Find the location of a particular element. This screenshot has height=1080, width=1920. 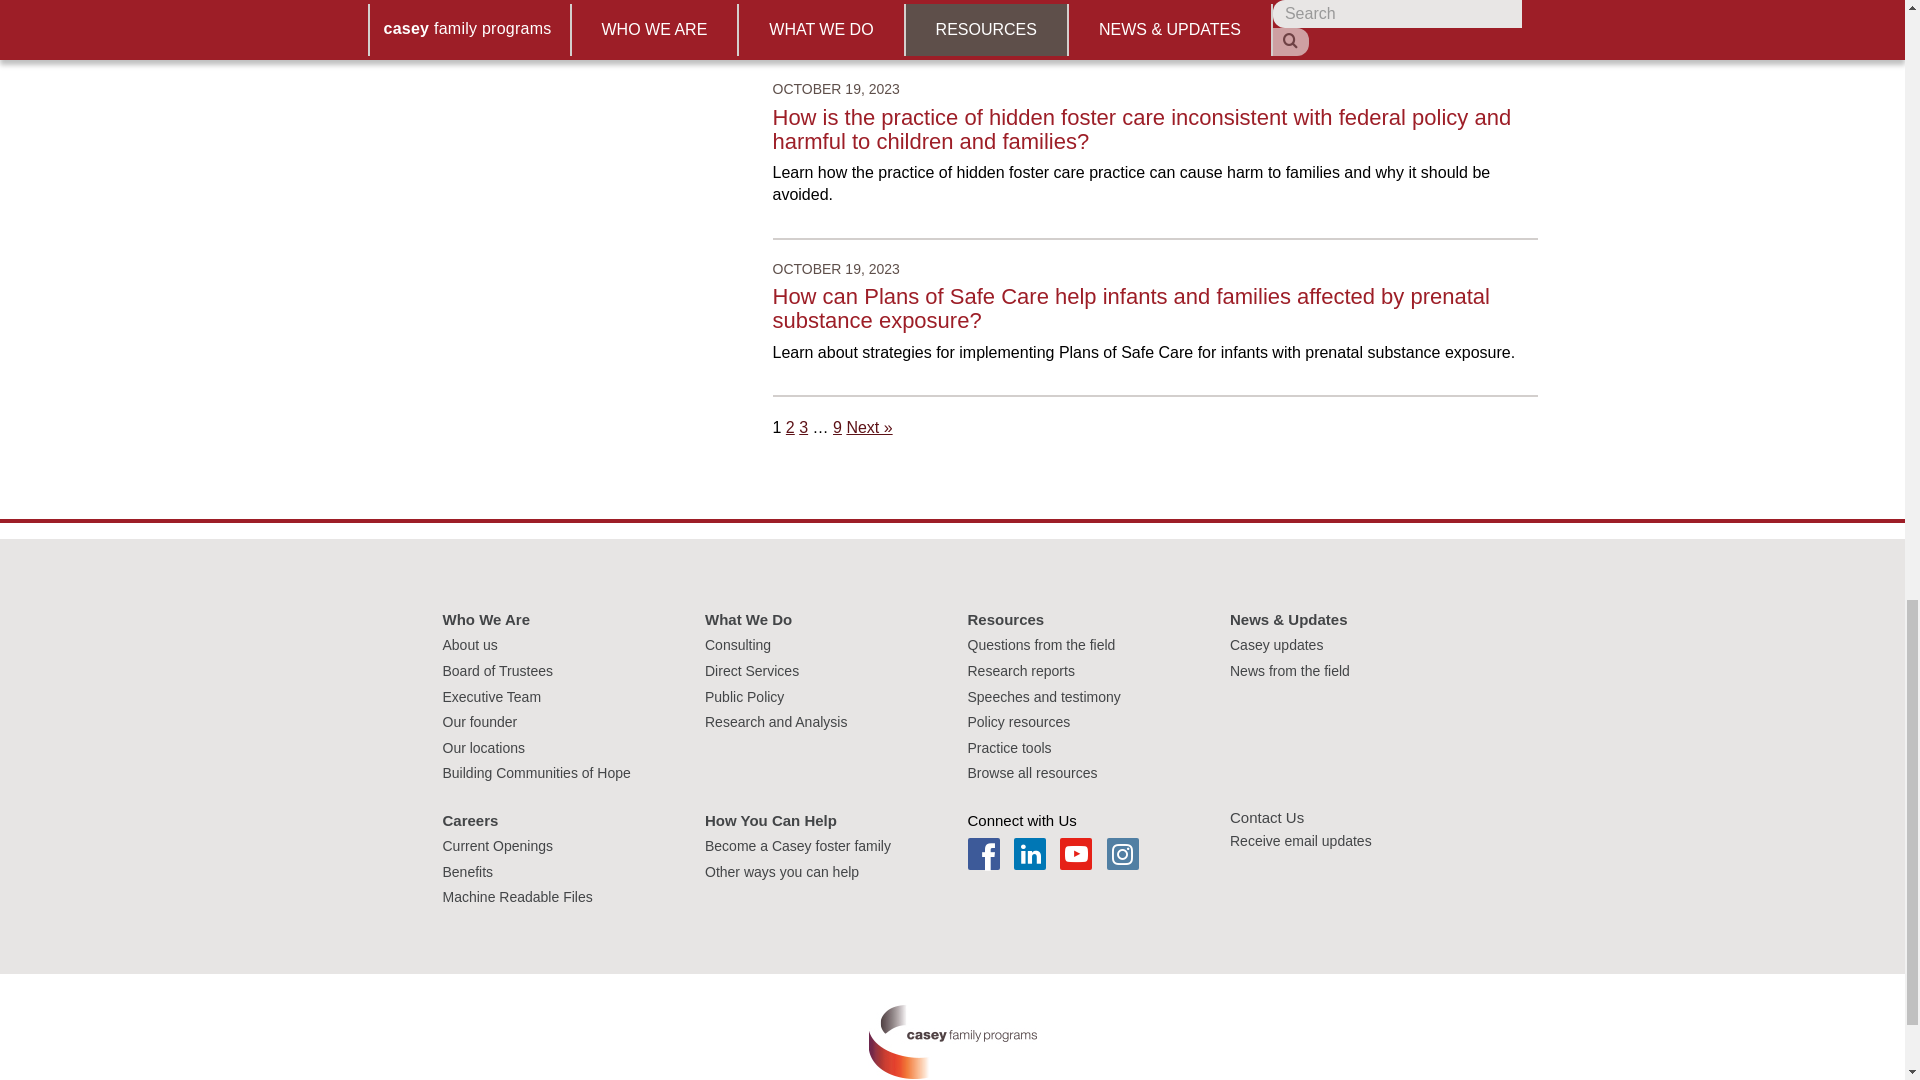

Executive Team is located at coordinates (491, 697).